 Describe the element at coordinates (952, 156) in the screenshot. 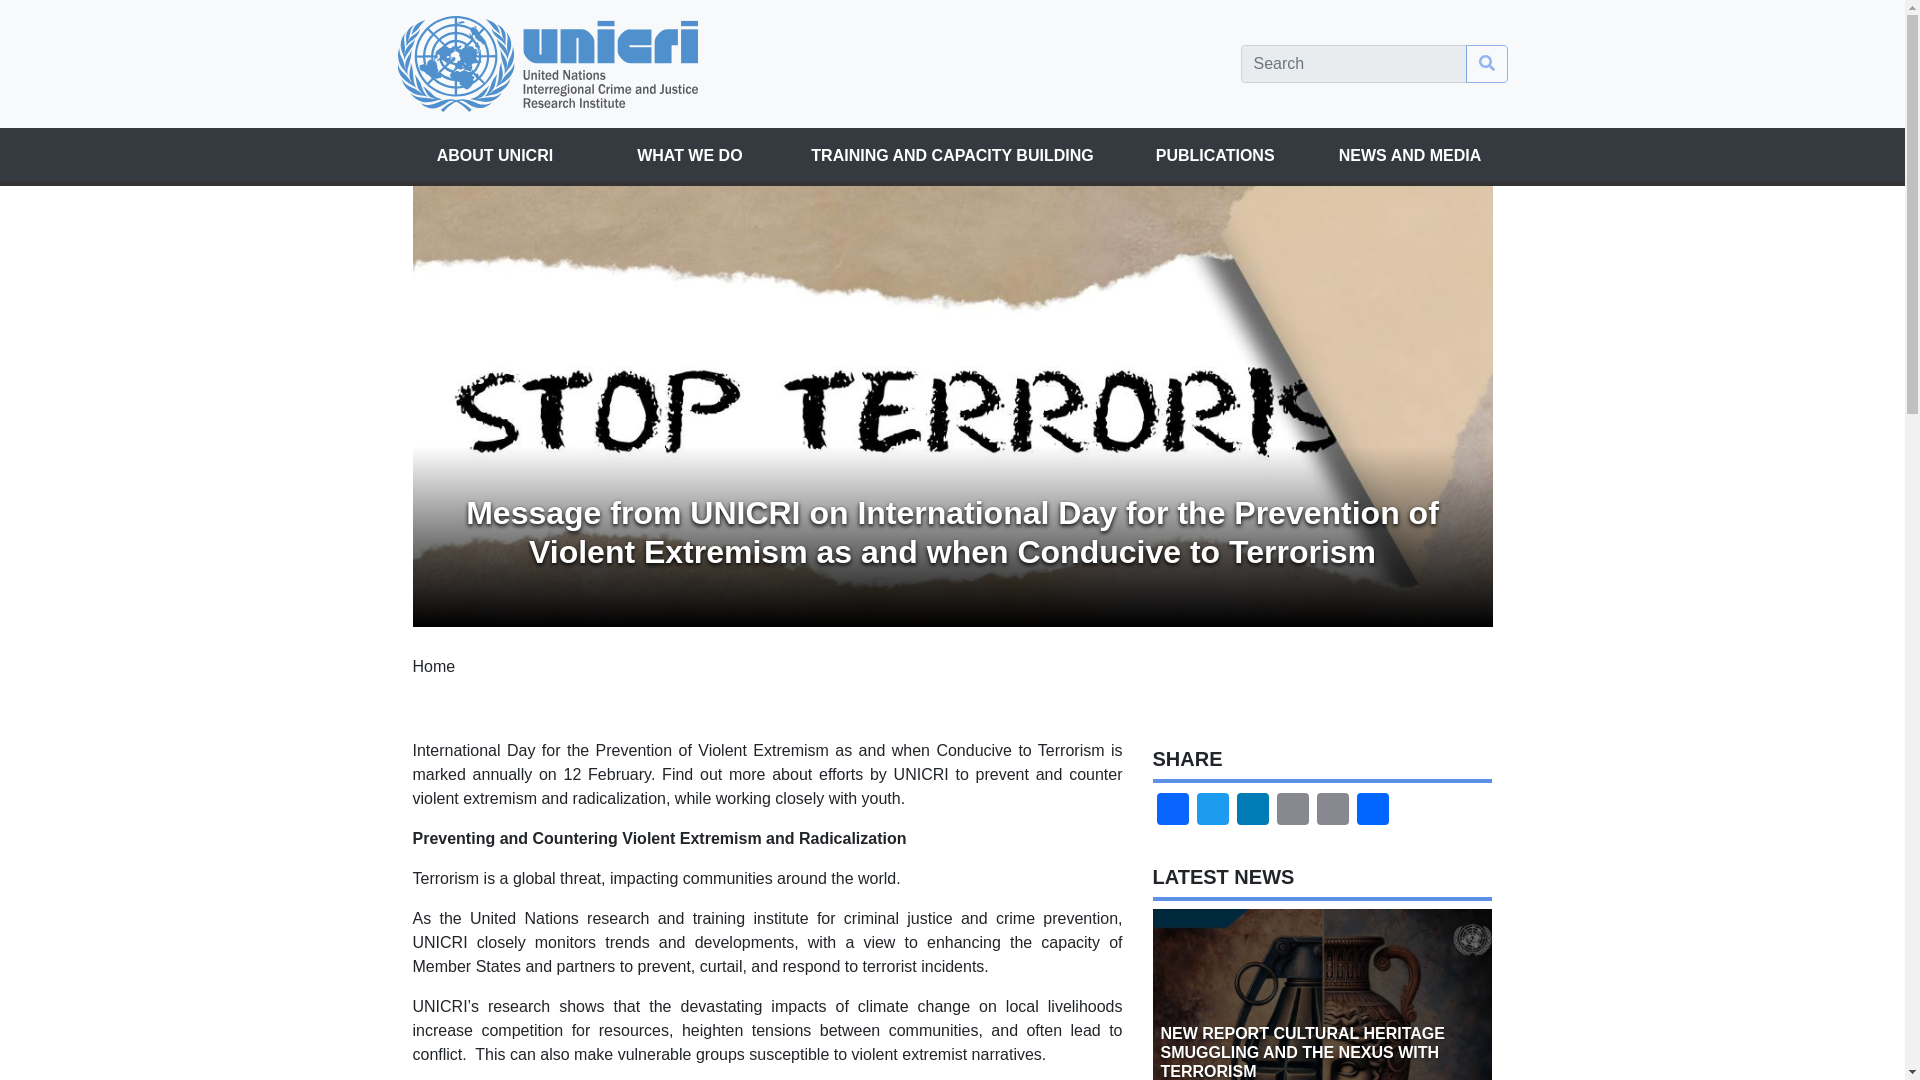

I see `TRAINING AND CAPACITY BUILDING` at that location.